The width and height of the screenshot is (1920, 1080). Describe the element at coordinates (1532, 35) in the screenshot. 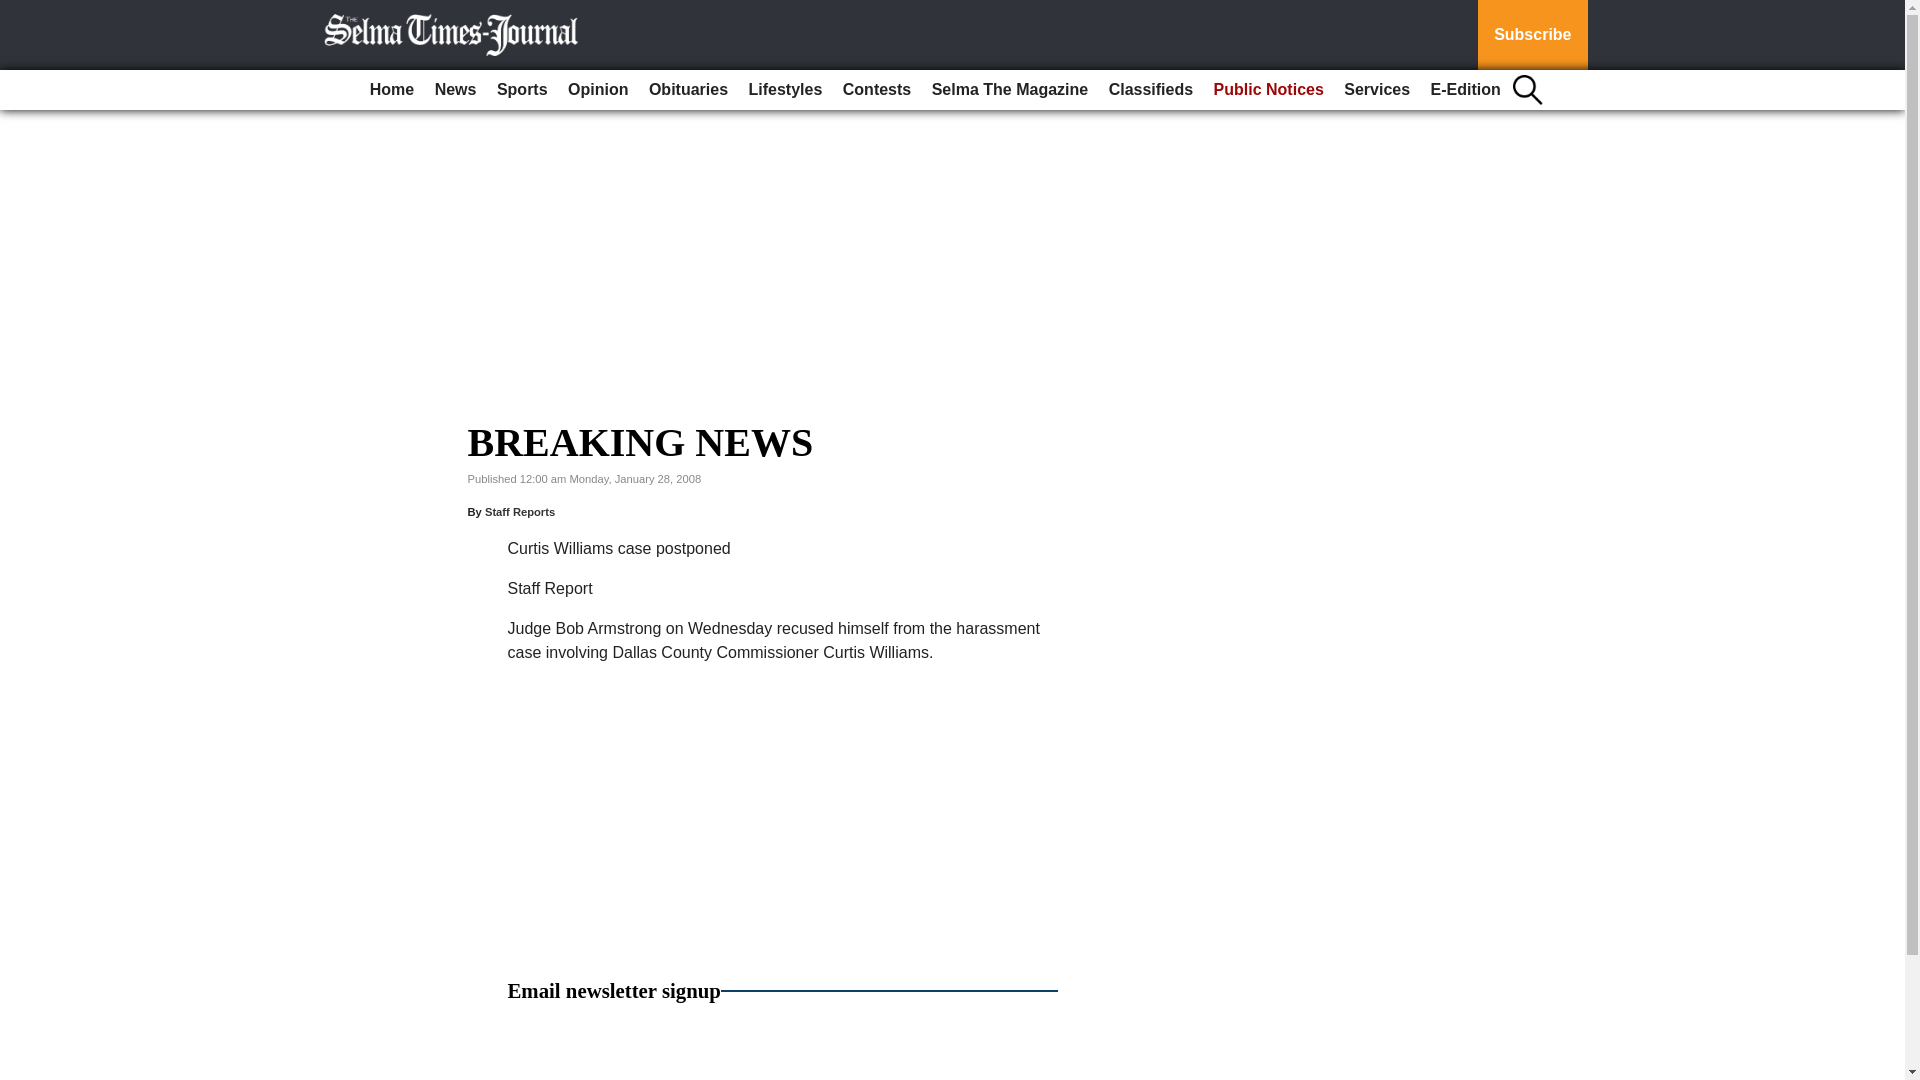

I see `Subscribe` at that location.